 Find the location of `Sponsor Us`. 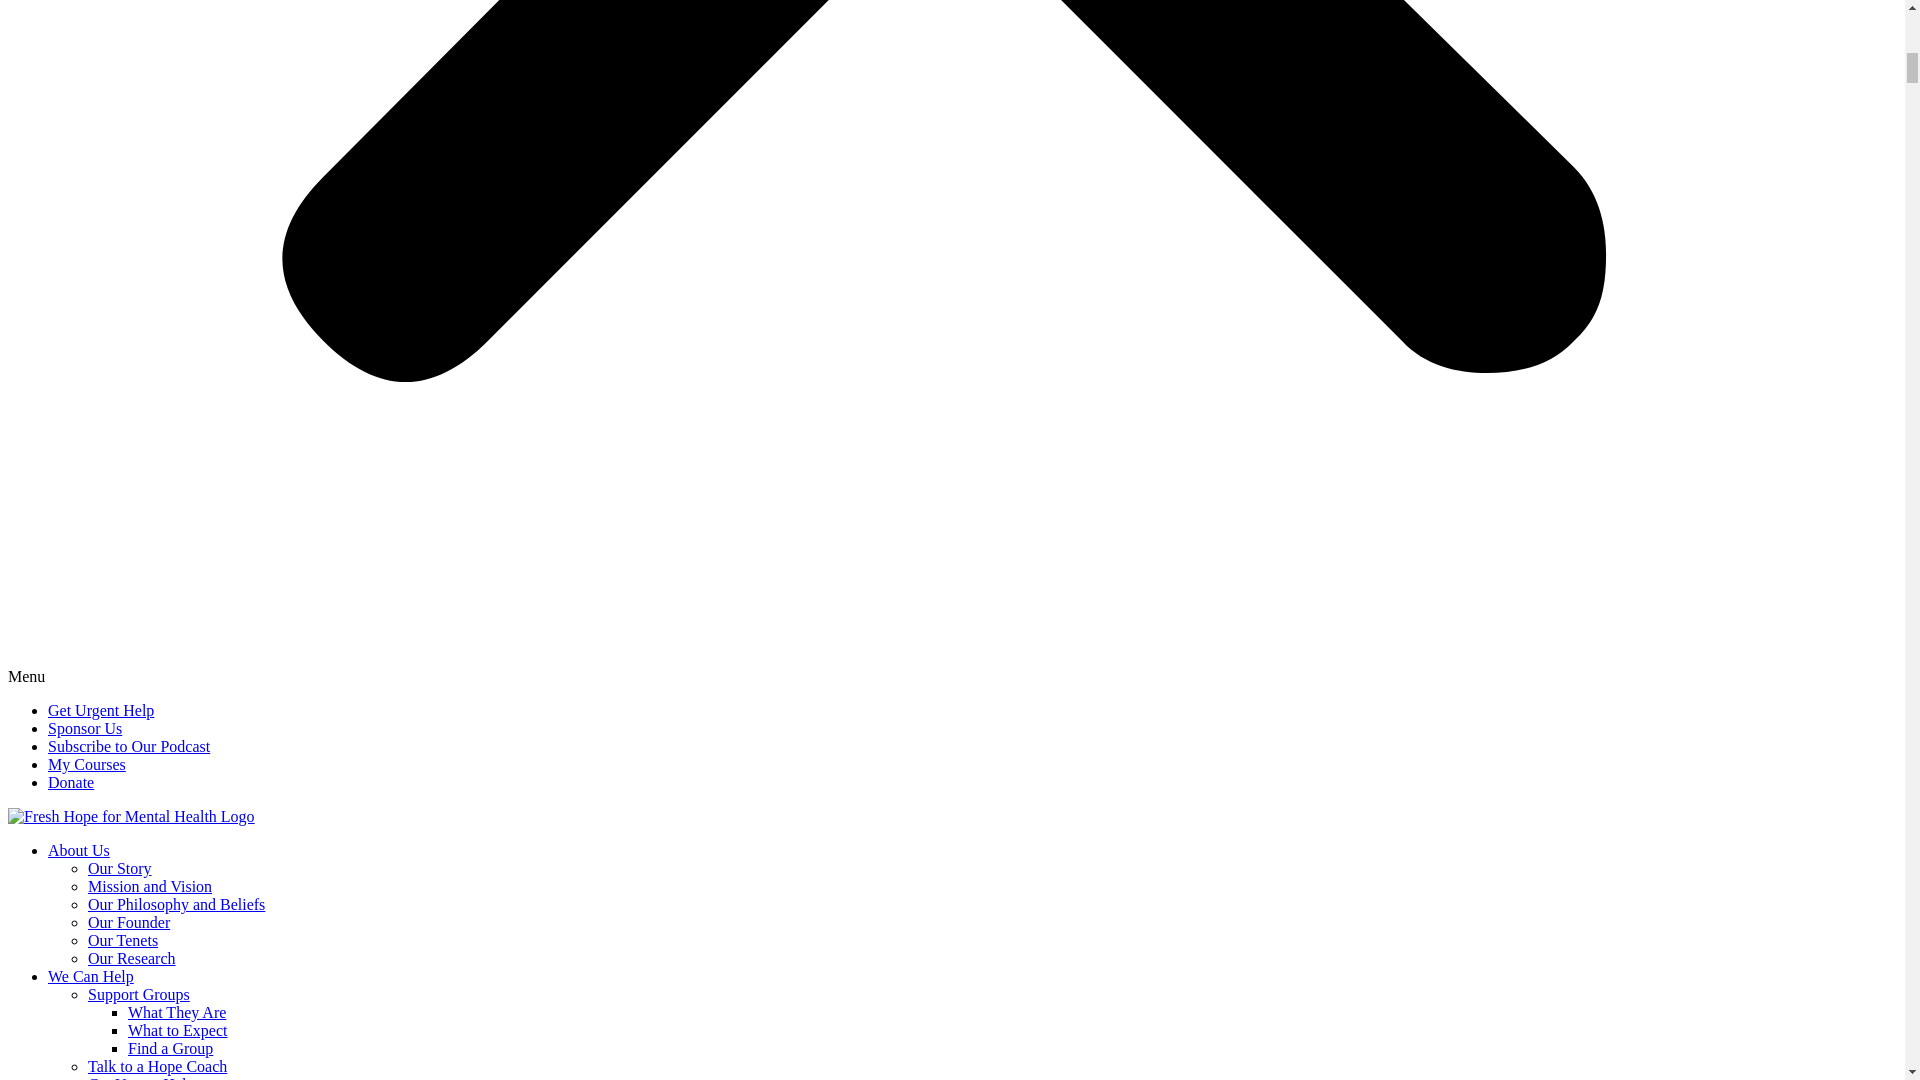

Sponsor Us is located at coordinates (85, 728).